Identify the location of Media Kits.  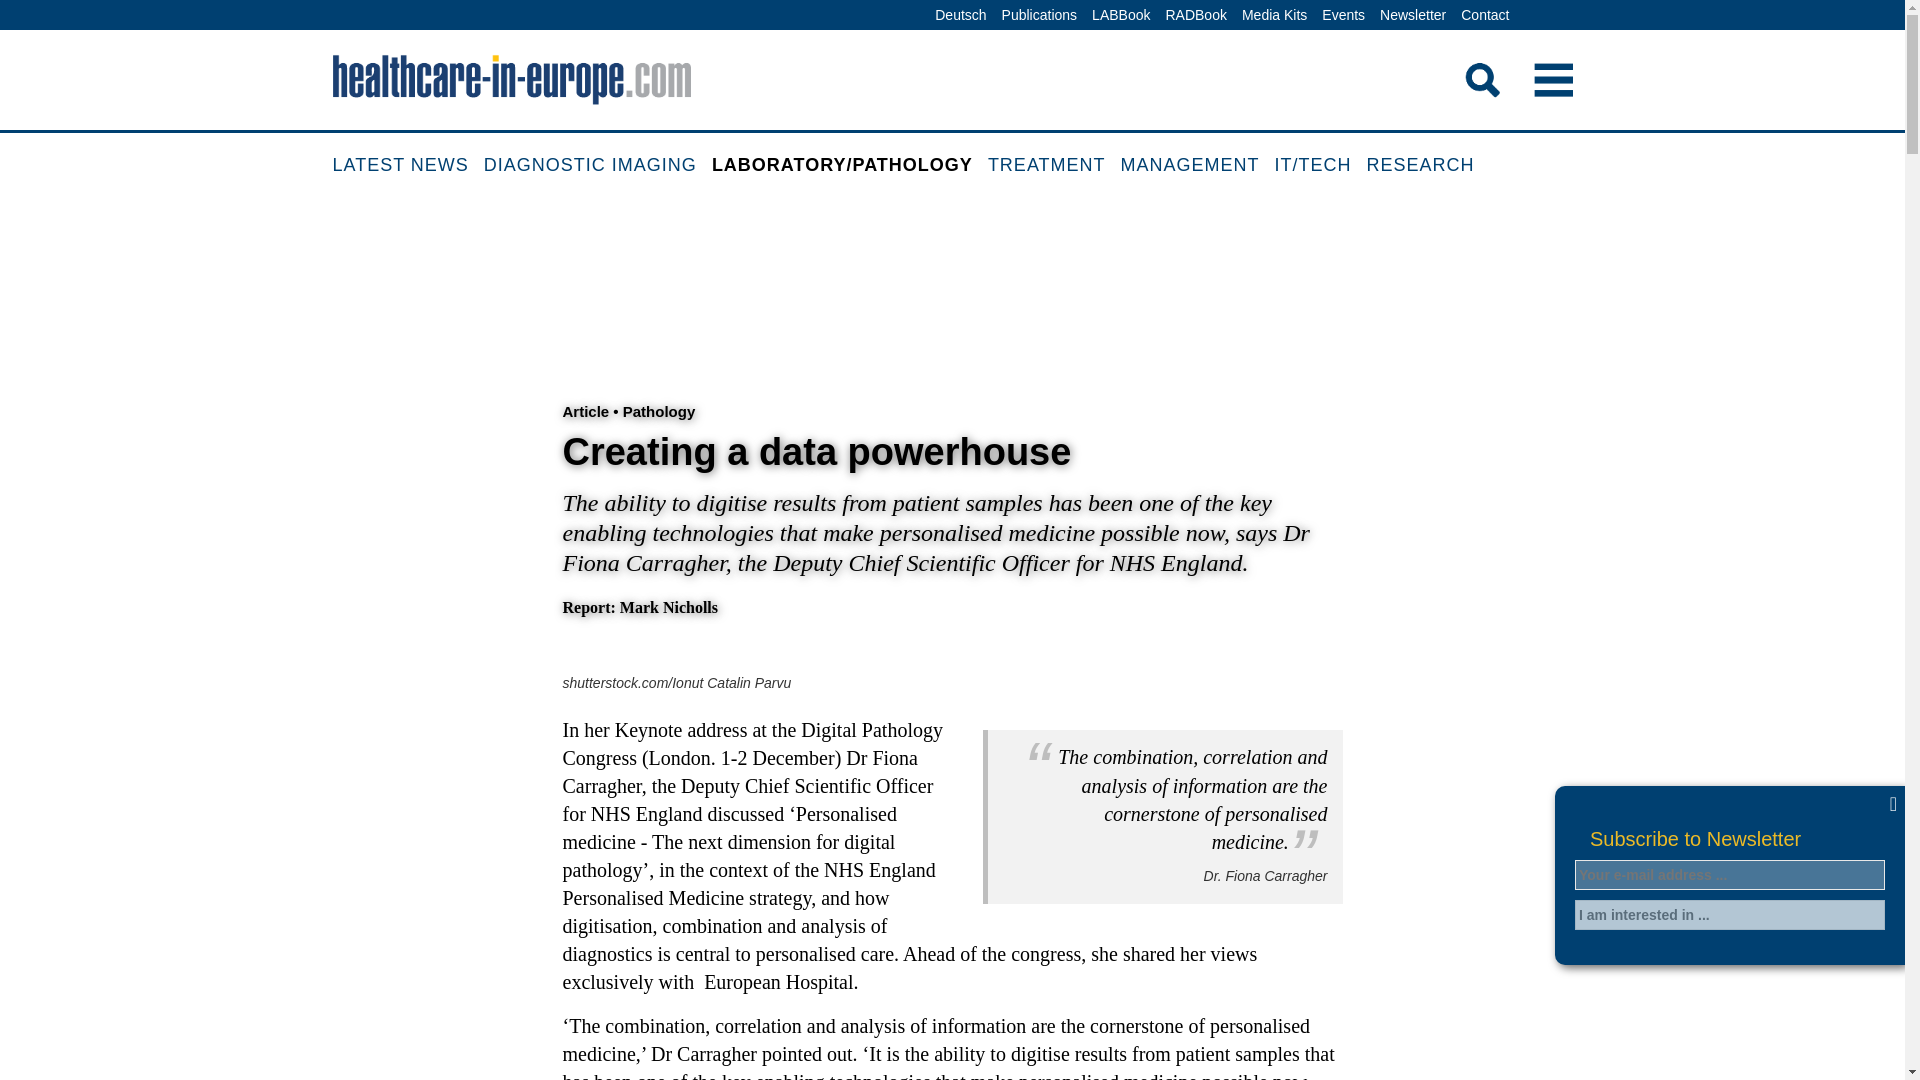
(1274, 16).